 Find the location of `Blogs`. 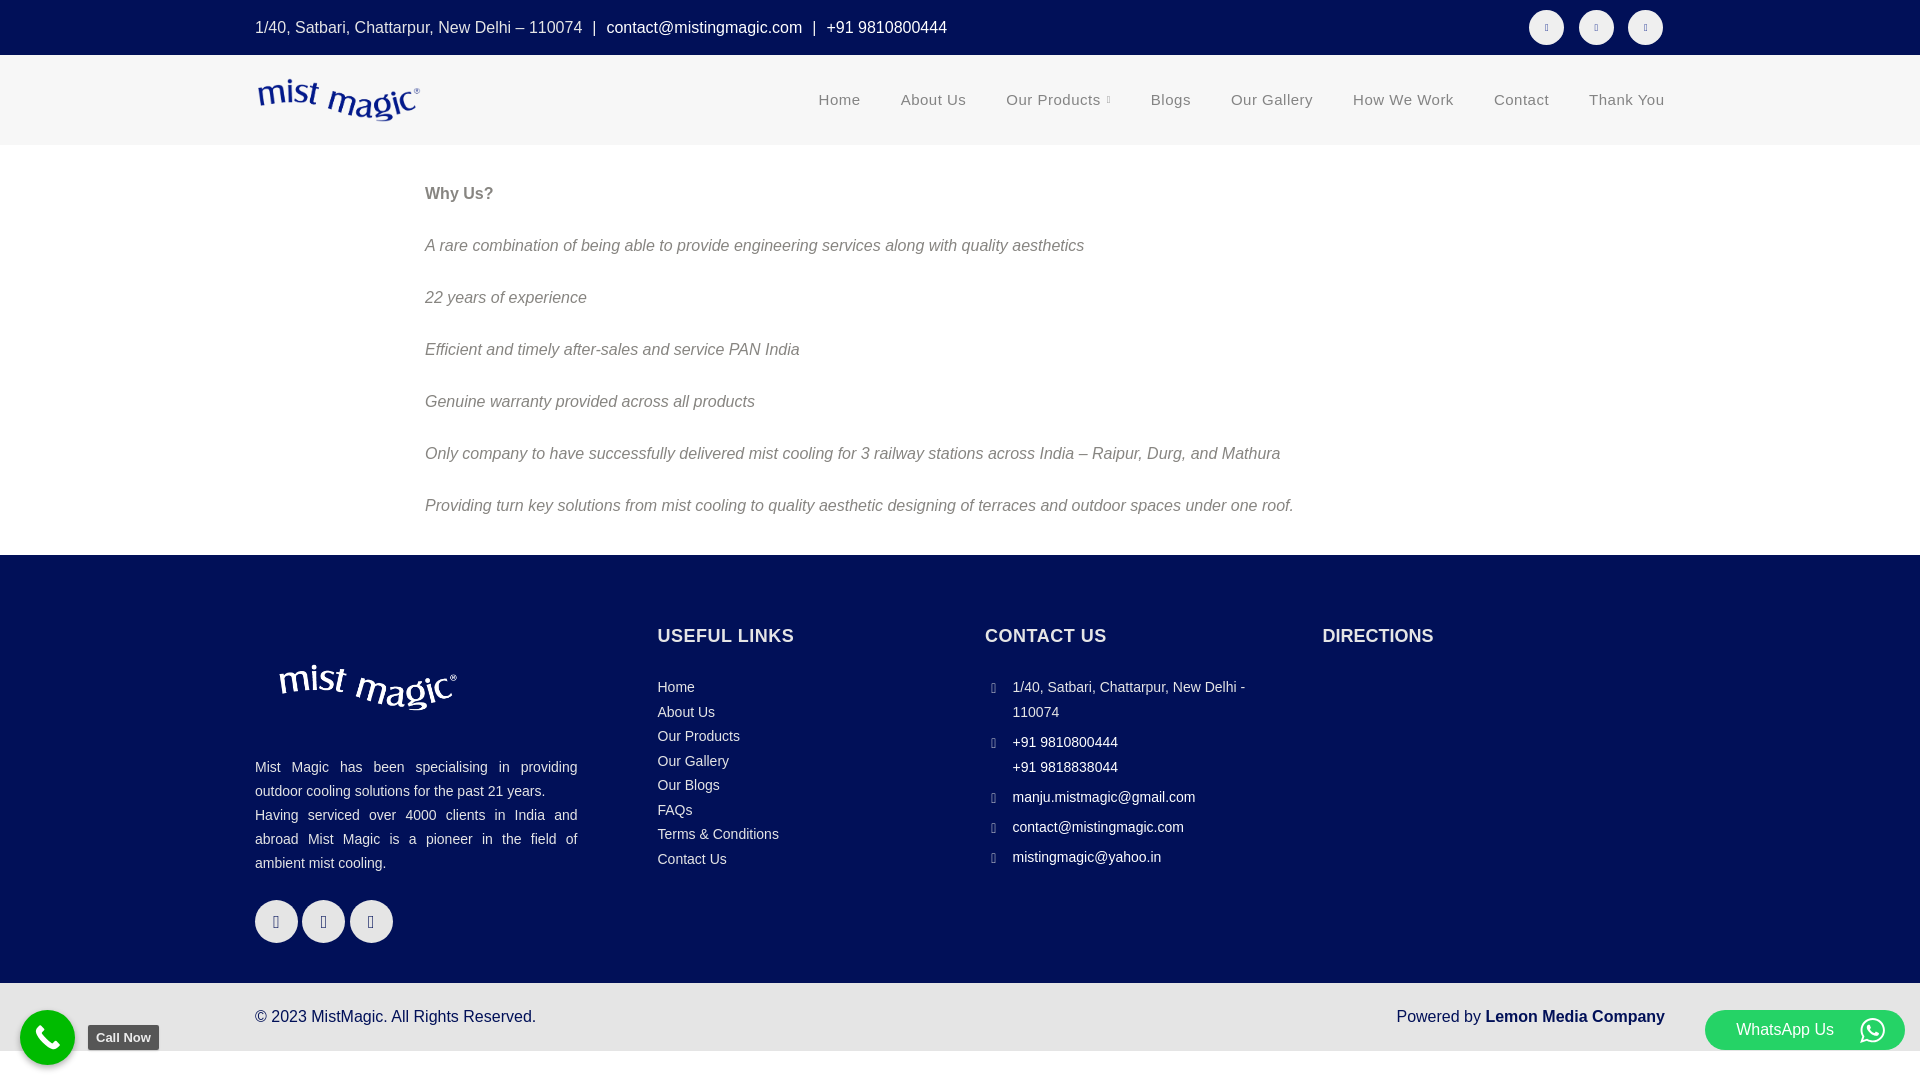

Blogs is located at coordinates (1170, 100).